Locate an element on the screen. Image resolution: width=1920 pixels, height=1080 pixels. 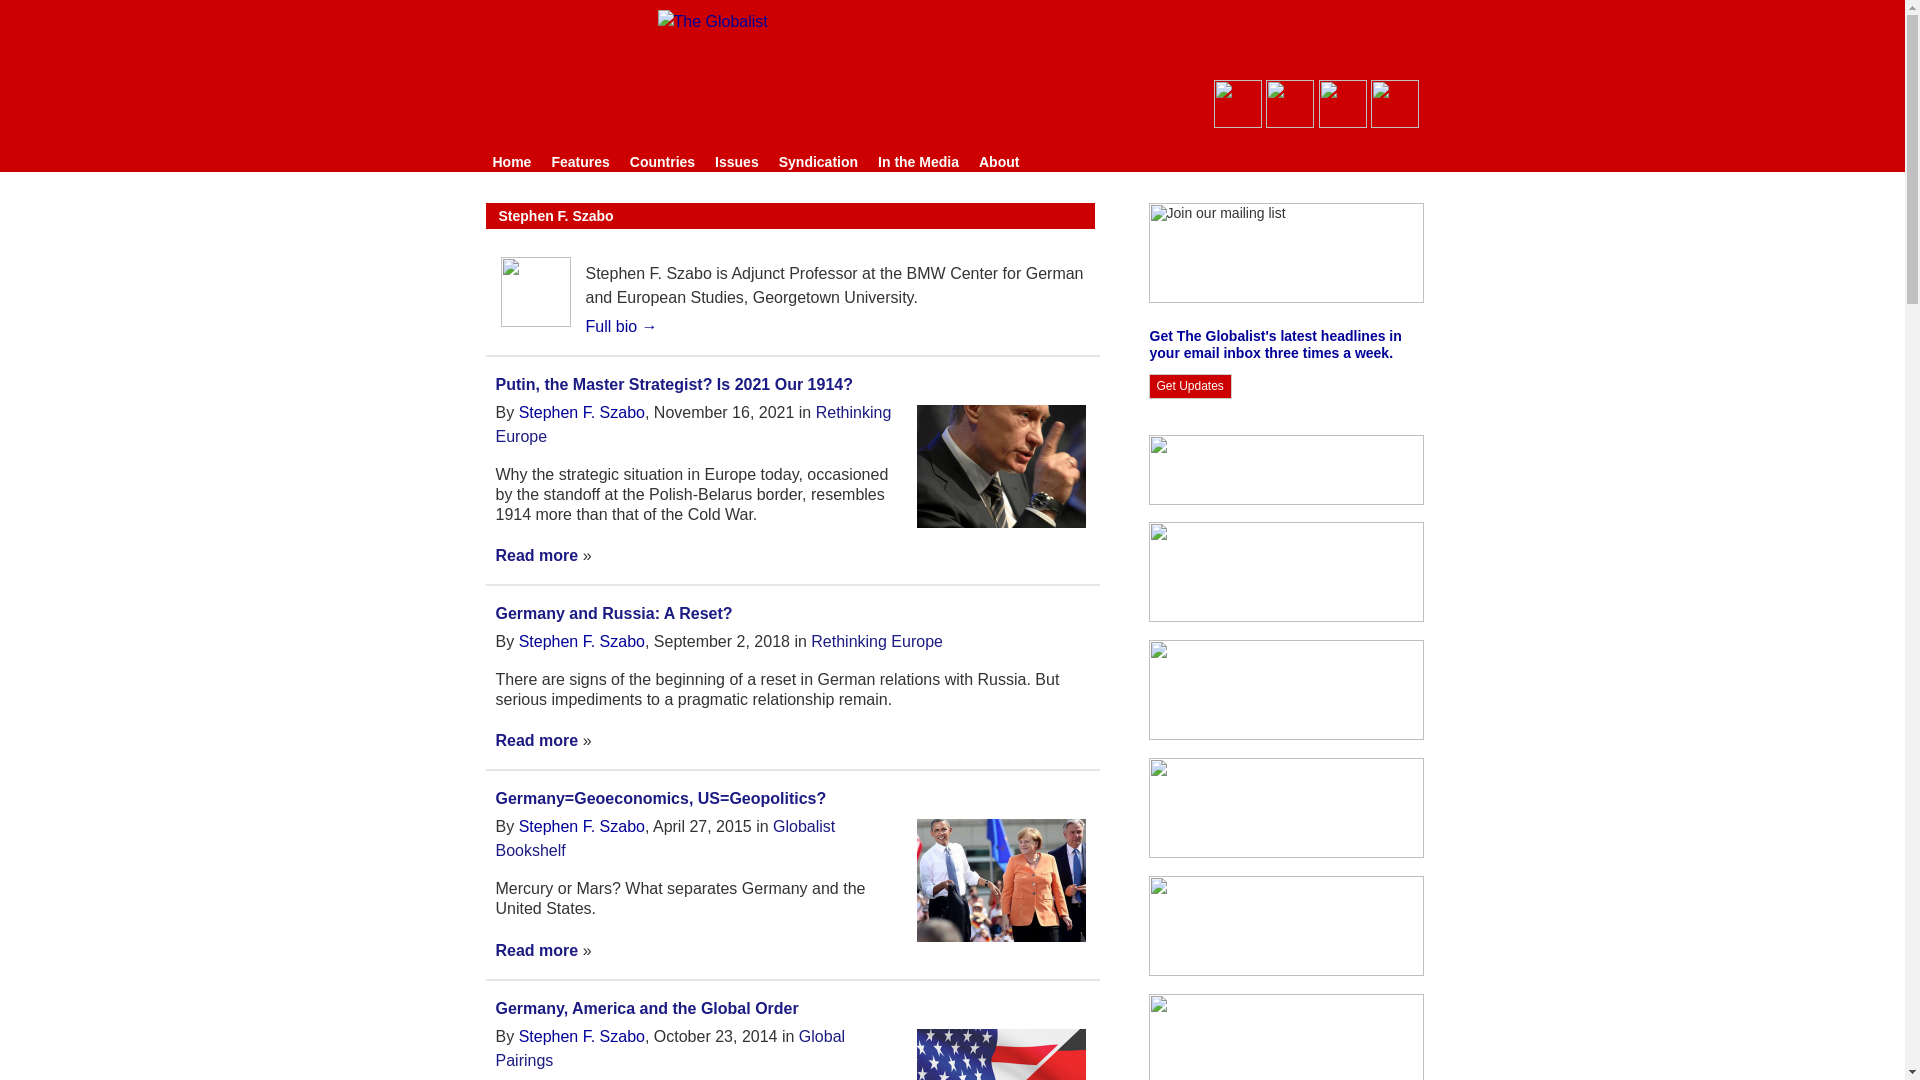
Stephen F. Szabo is located at coordinates (582, 412).